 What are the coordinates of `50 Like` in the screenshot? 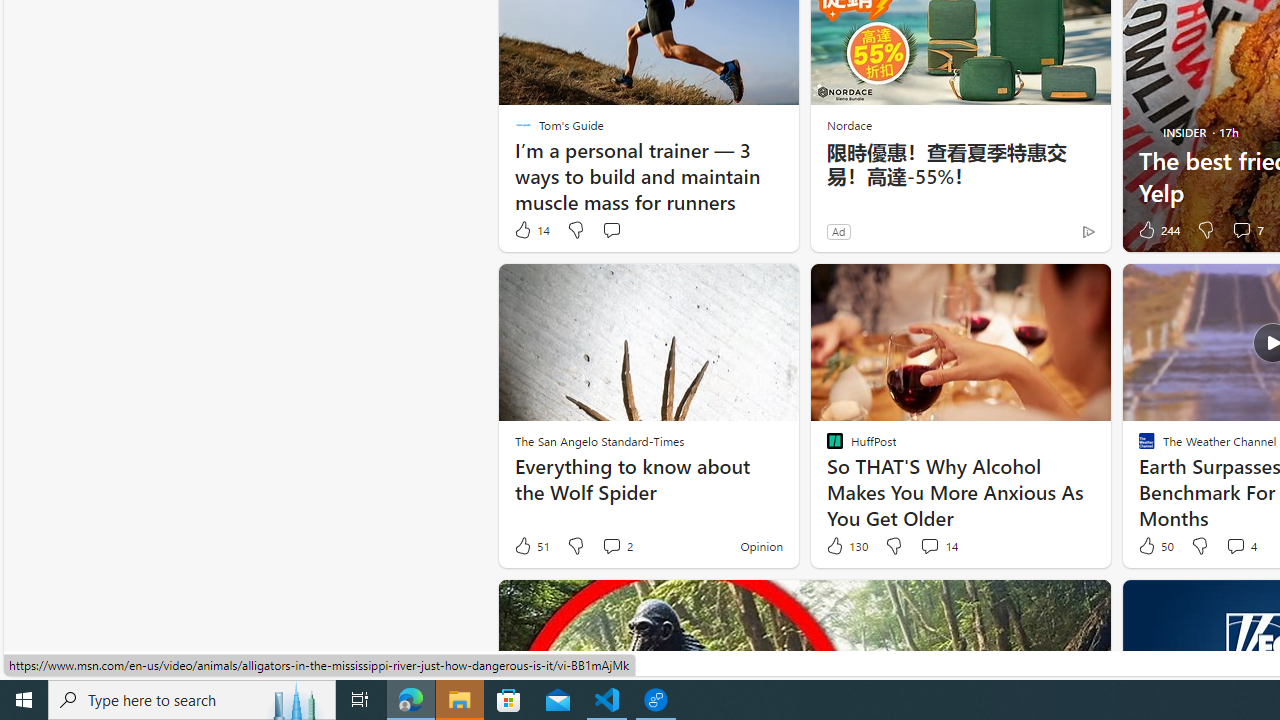 It's located at (1154, 546).